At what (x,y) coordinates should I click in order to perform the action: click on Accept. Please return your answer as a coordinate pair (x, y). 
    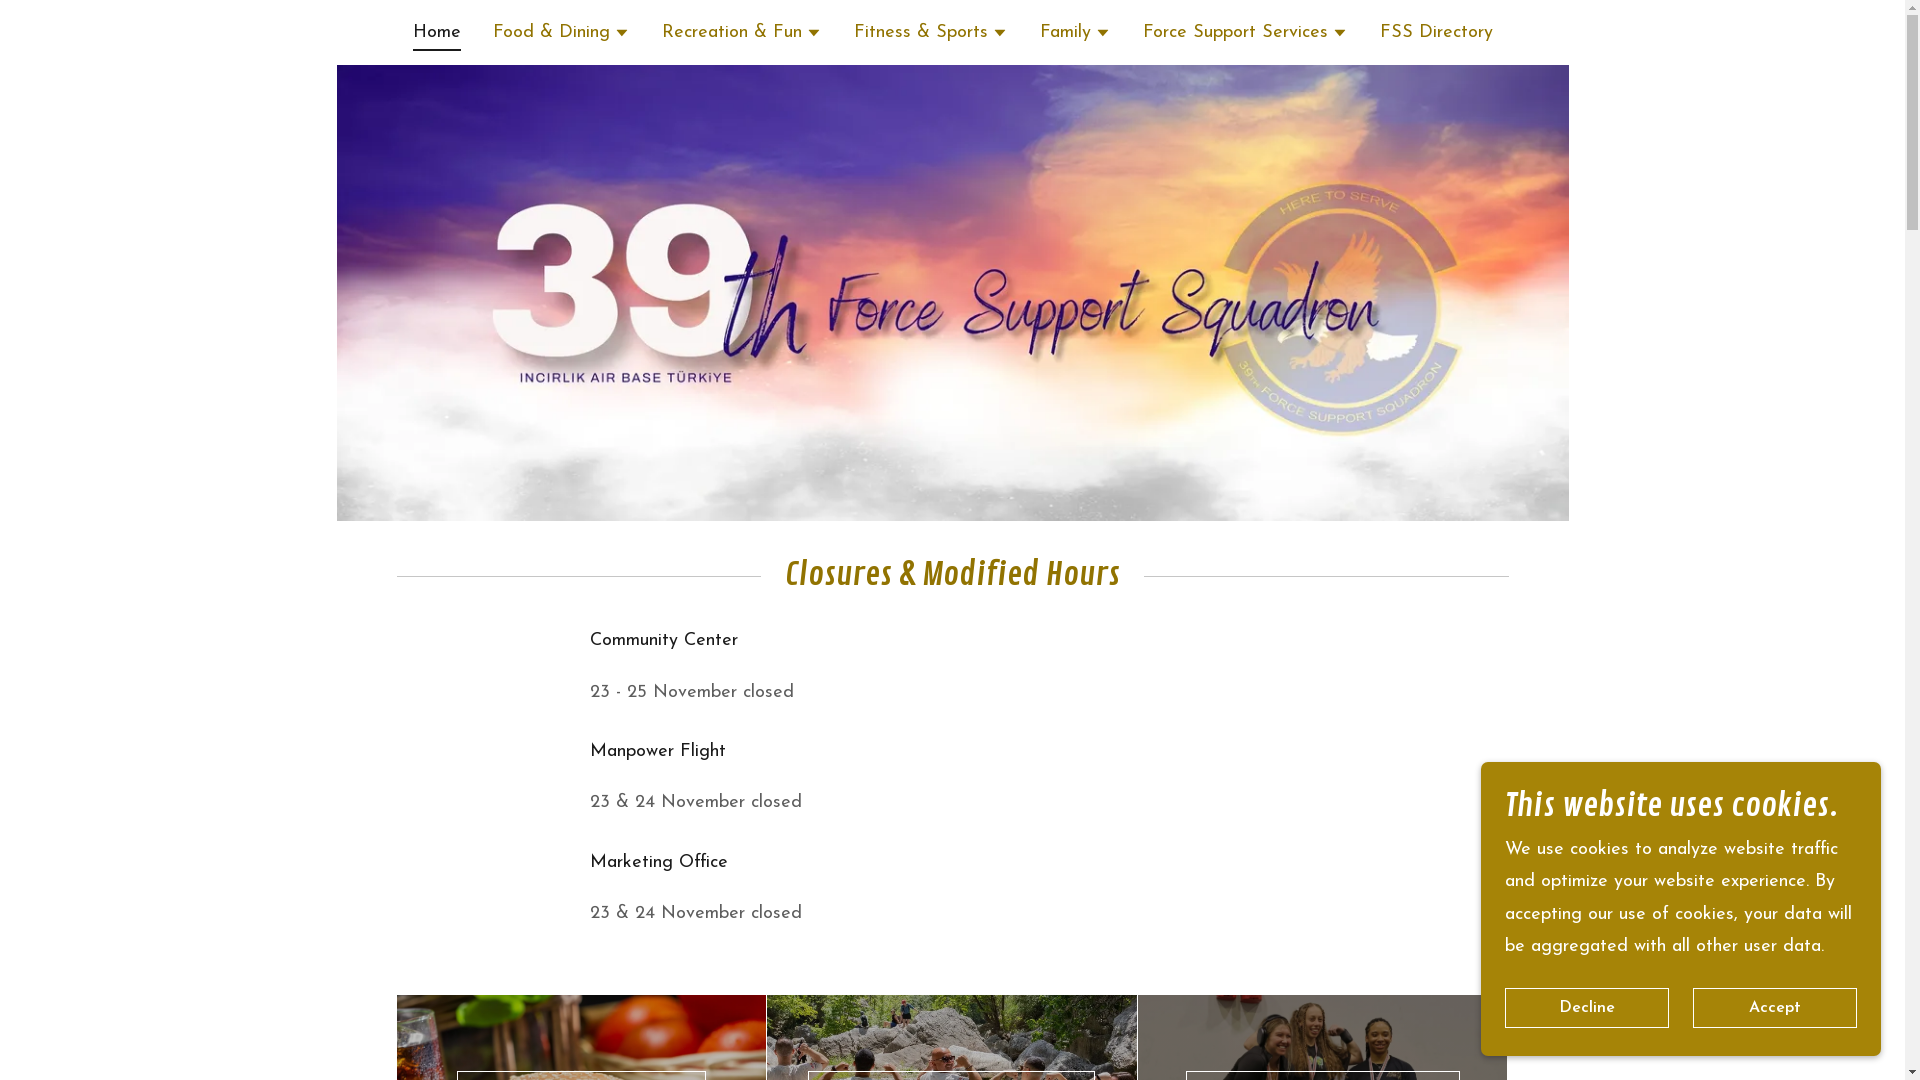
    Looking at the image, I should click on (1775, 1008).